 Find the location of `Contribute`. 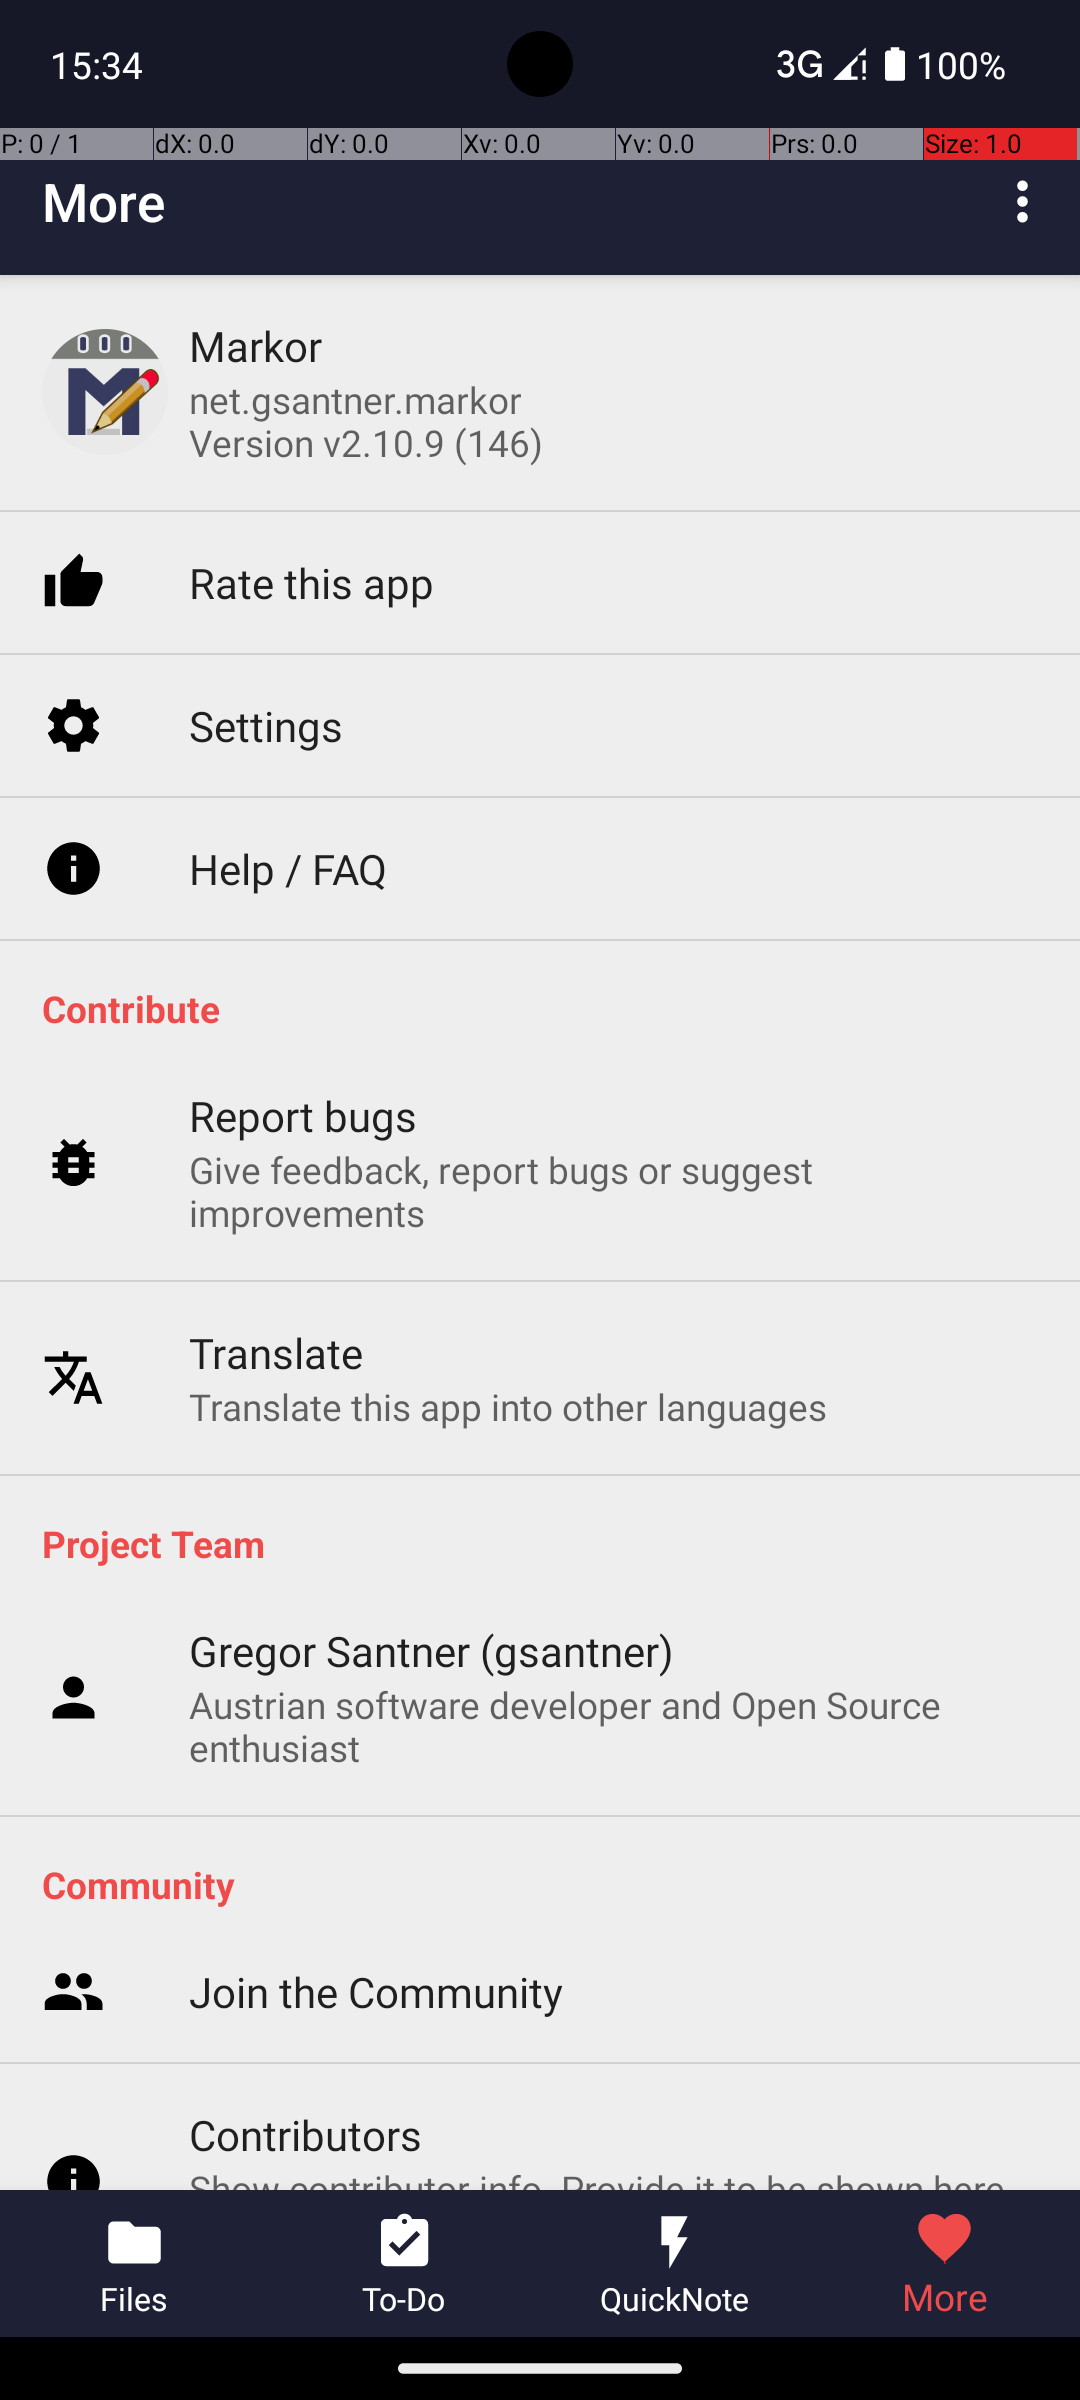

Contribute is located at coordinates (550, 1008).